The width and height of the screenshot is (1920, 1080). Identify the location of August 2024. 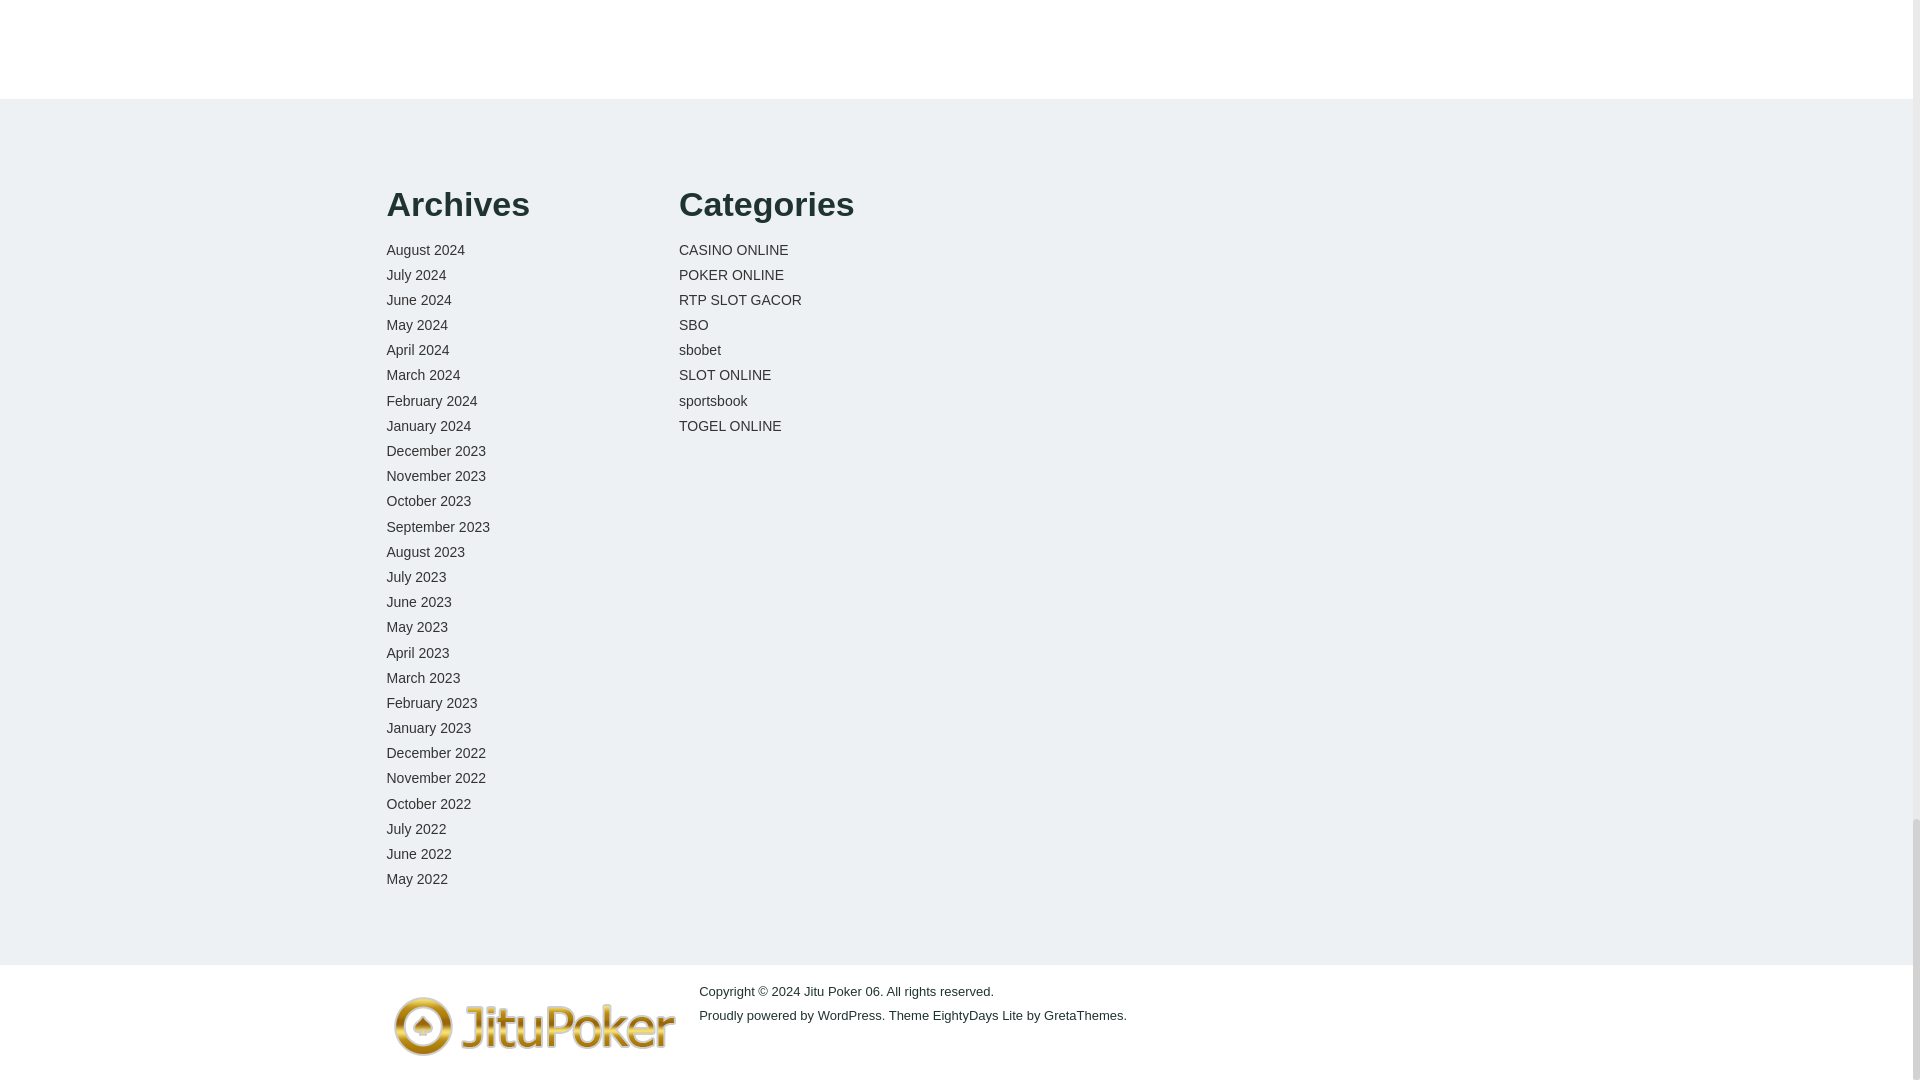
(424, 248).